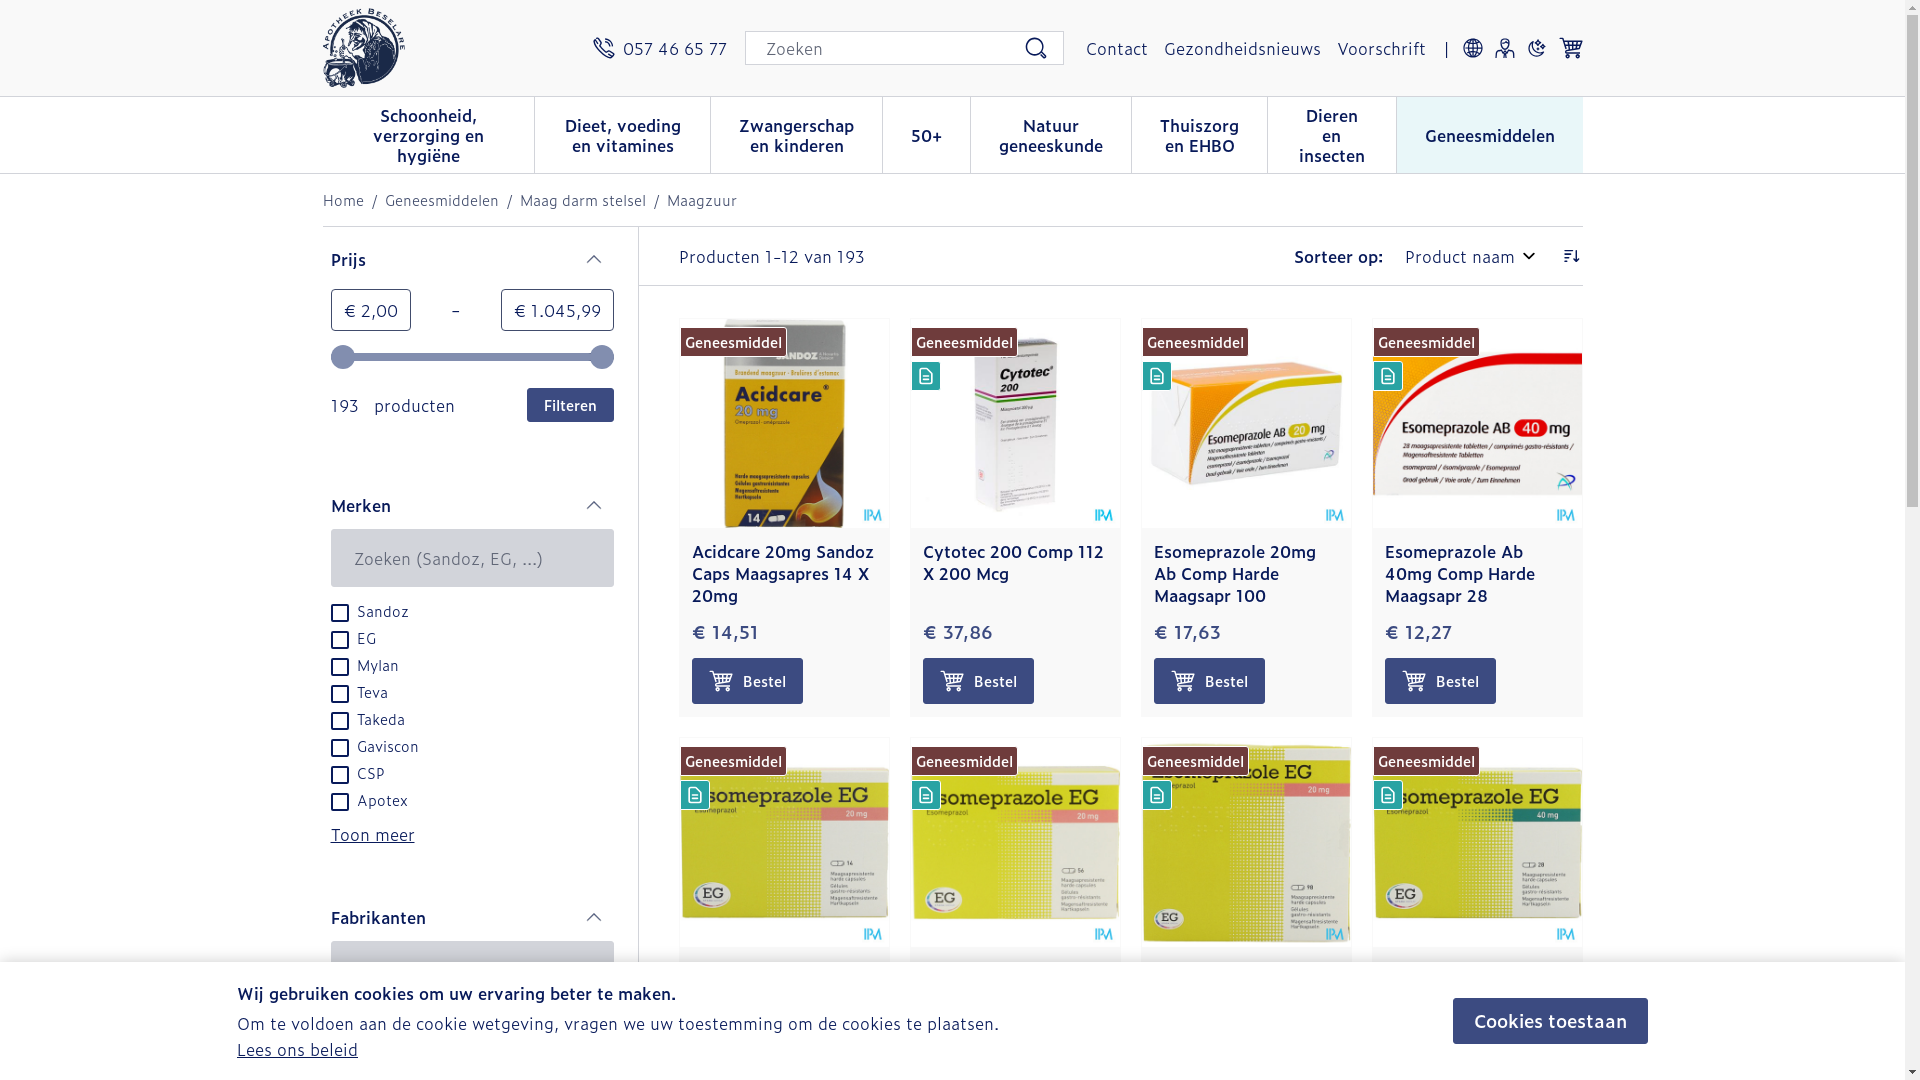  I want to click on on, so click(339, 1025).